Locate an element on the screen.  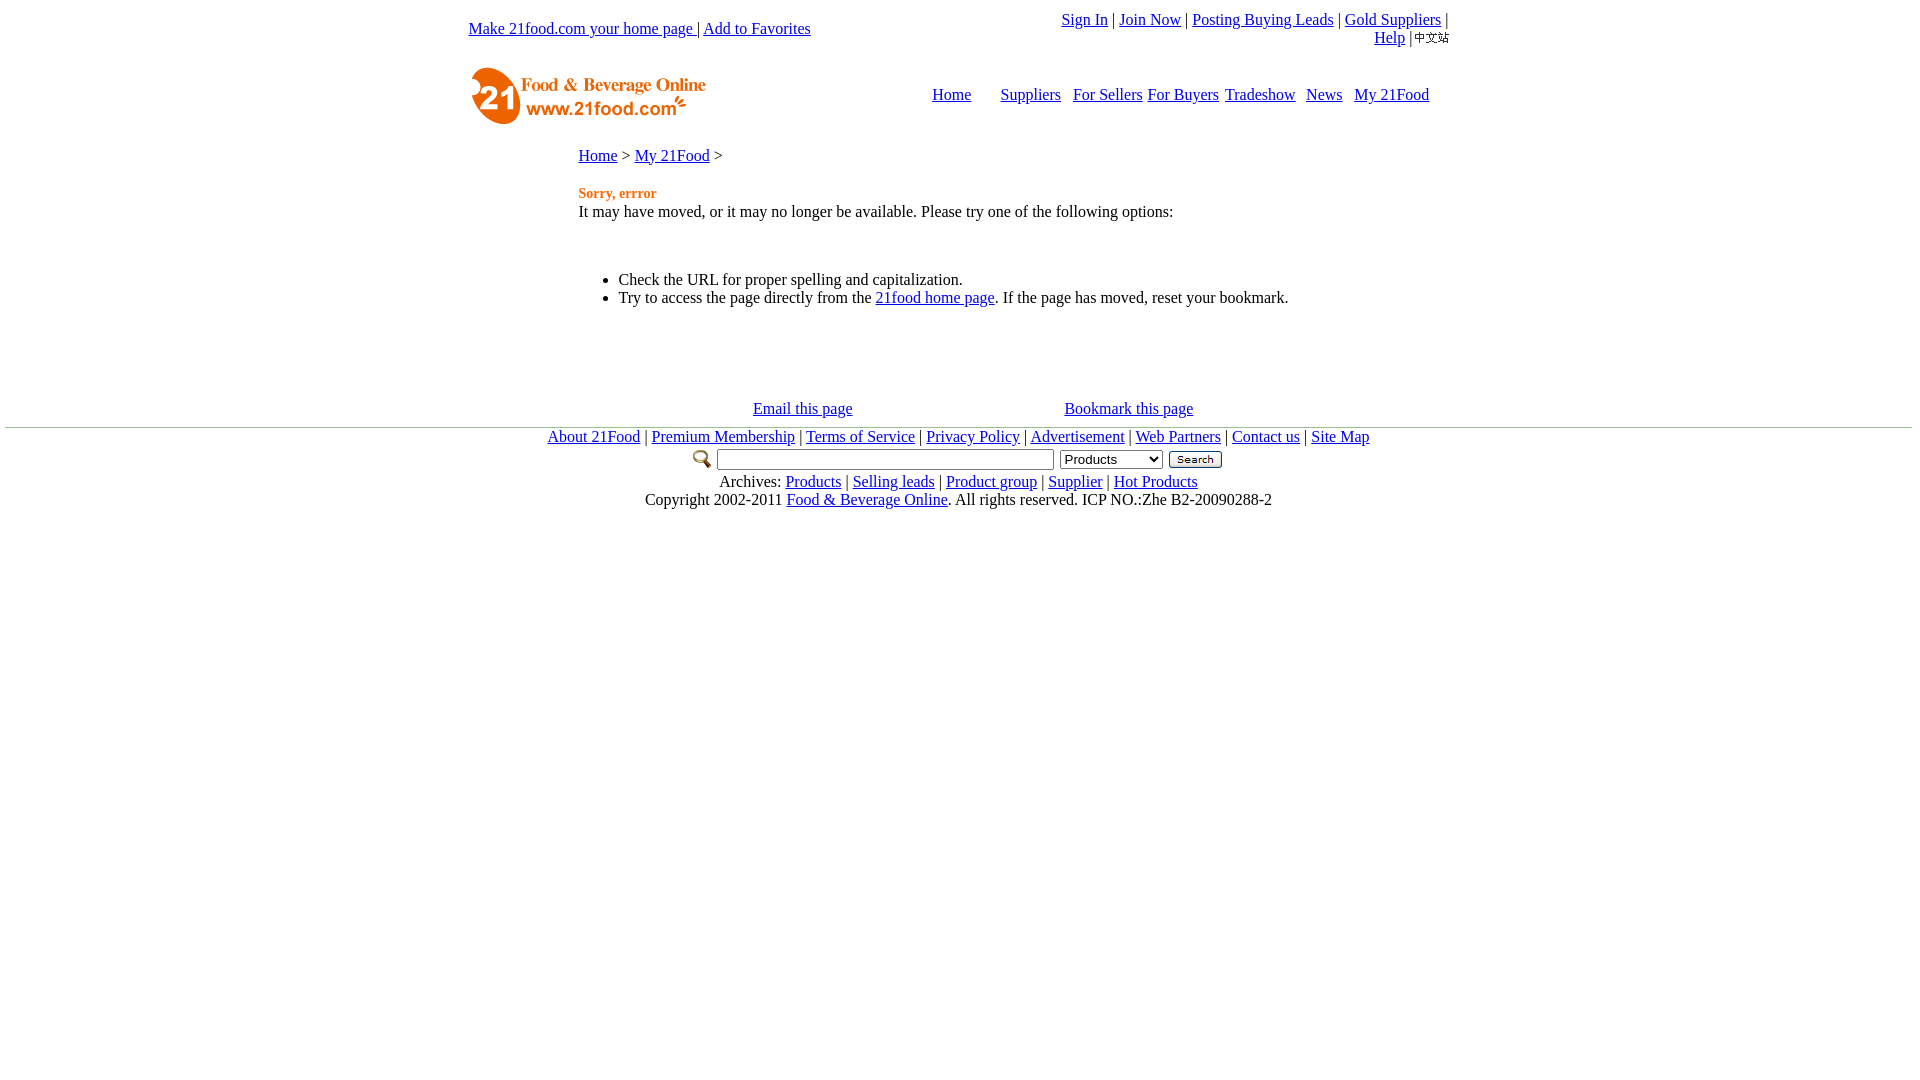
For Sellers is located at coordinates (1108, 94).